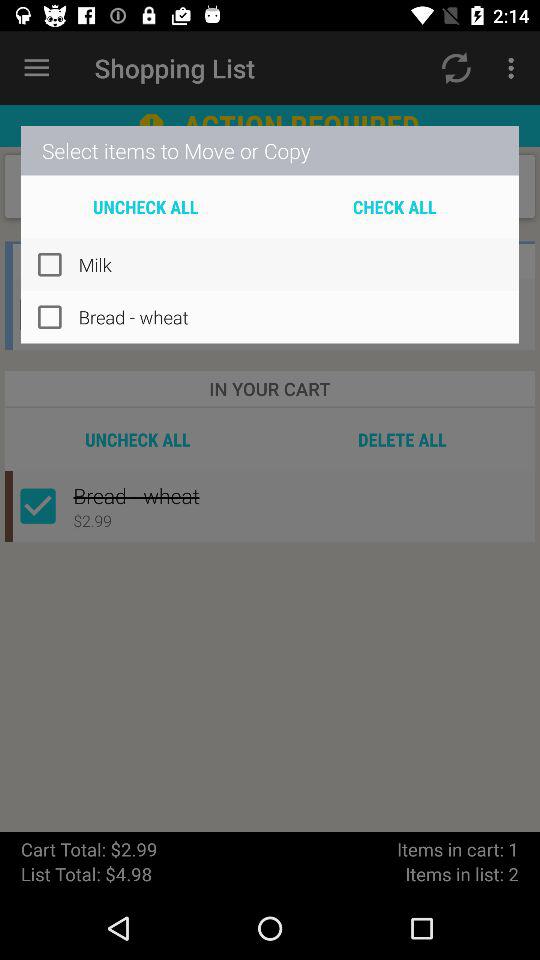 The width and height of the screenshot is (540, 960). Describe the element at coordinates (394, 206) in the screenshot. I see `choose the check all` at that location.